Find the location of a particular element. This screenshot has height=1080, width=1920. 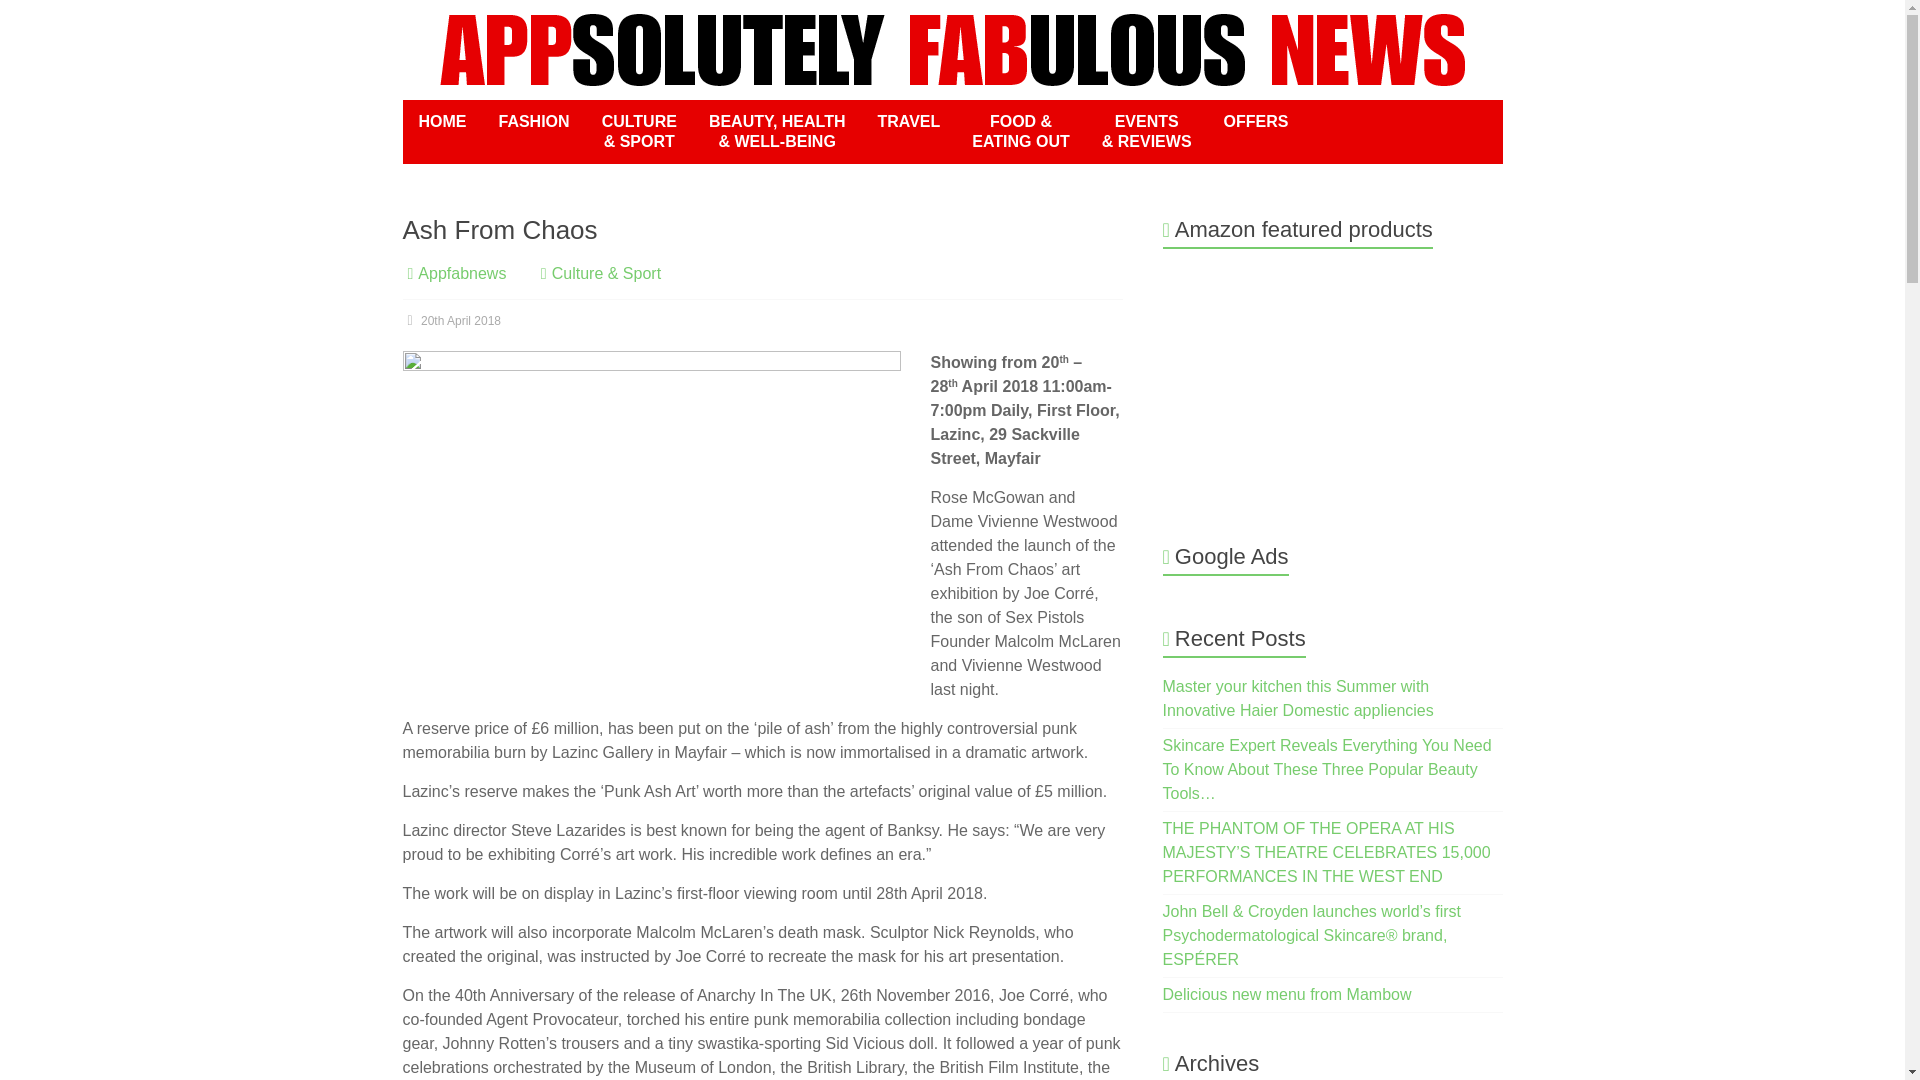

20th April 2018 is located at coordinates (451, 321).